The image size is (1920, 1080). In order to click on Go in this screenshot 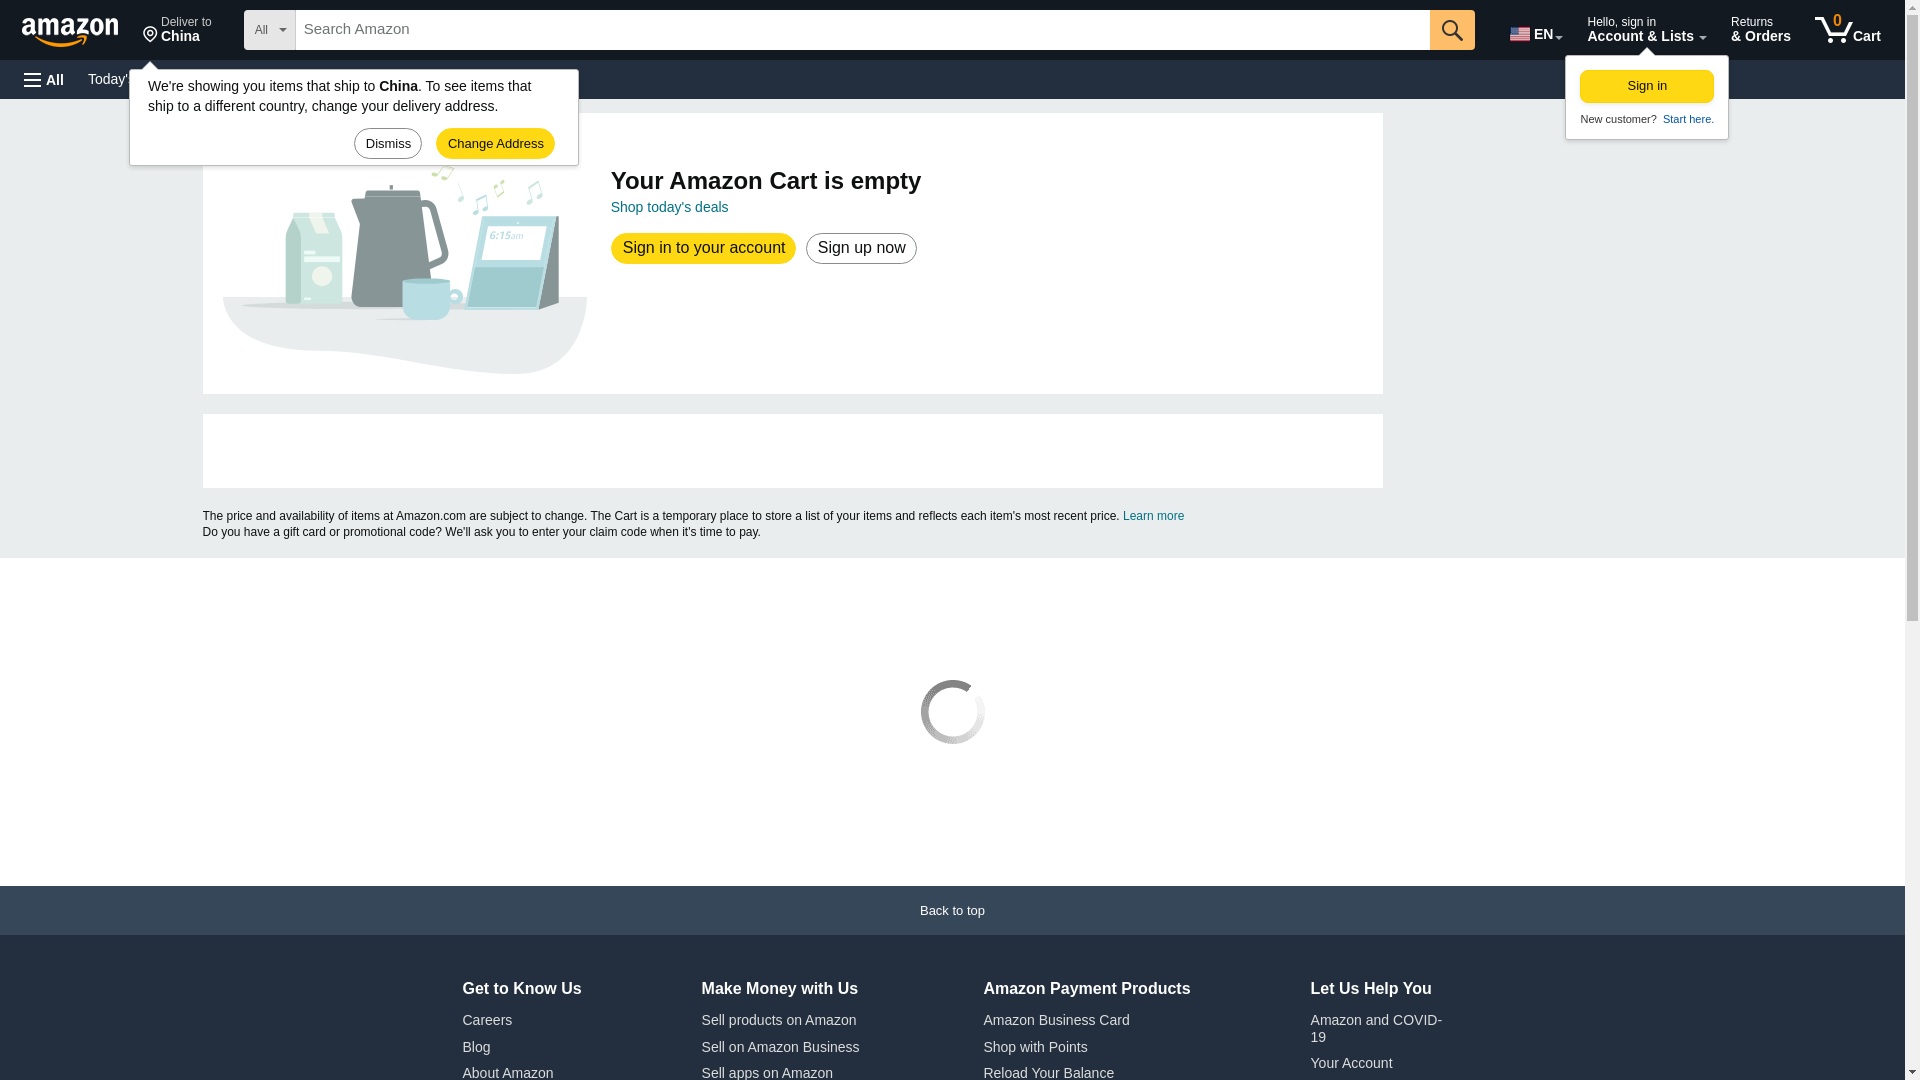, I will do `click(1452, 29)`.